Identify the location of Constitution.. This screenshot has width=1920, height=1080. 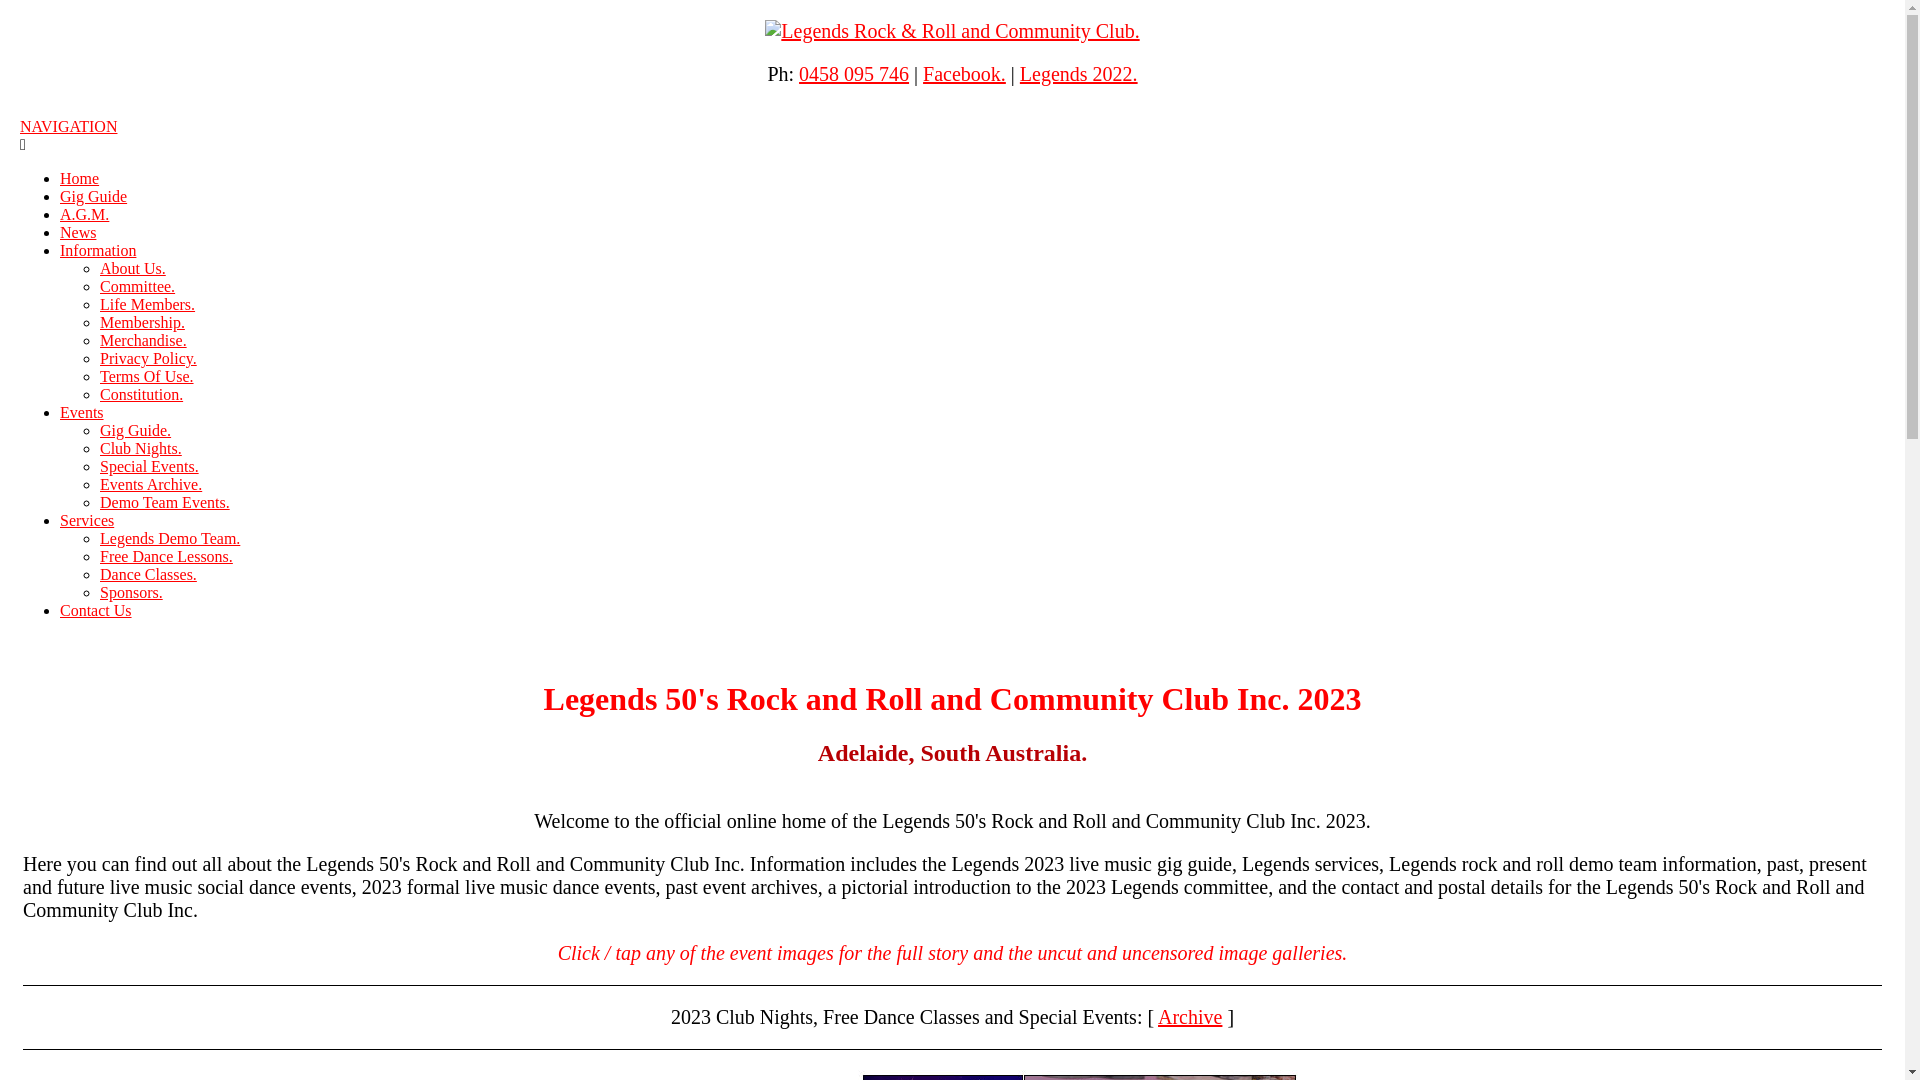
(142, 394).